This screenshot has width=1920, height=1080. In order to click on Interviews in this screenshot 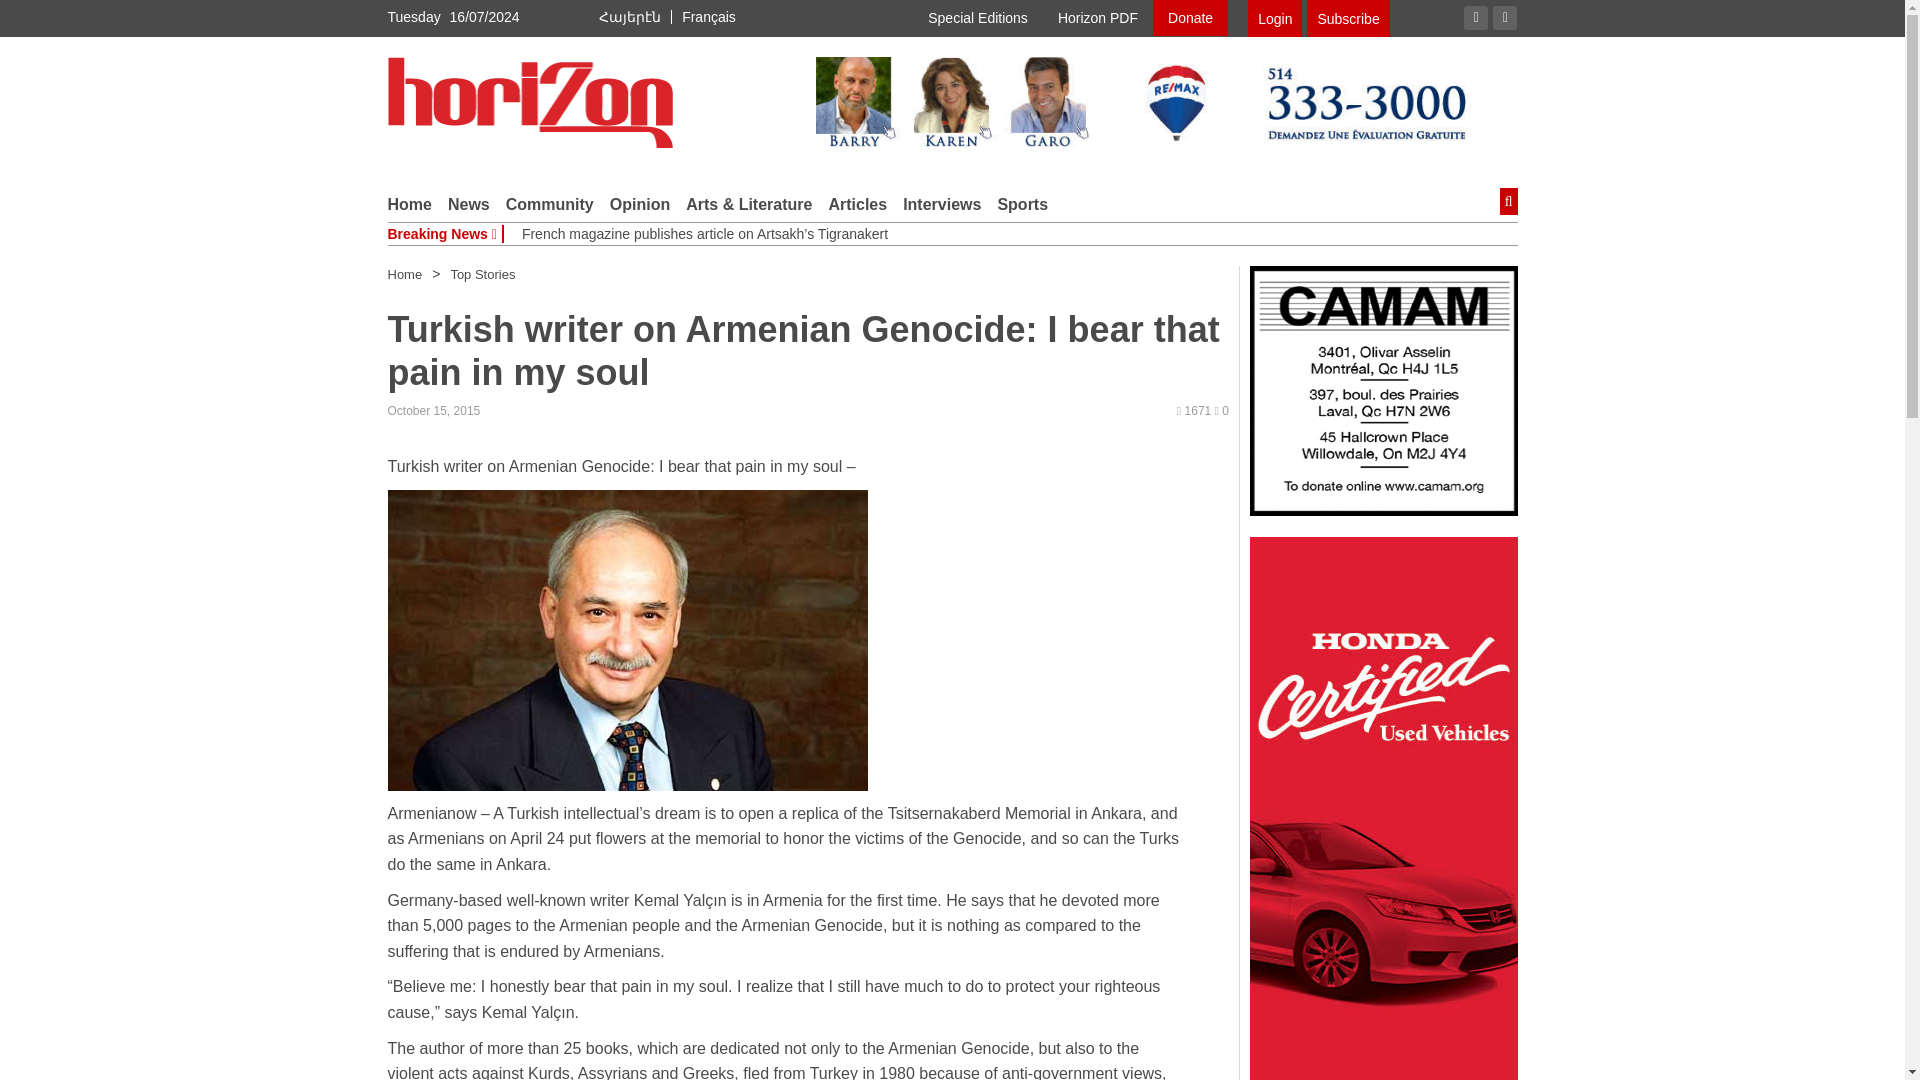, I will do `click(942, 204)`.